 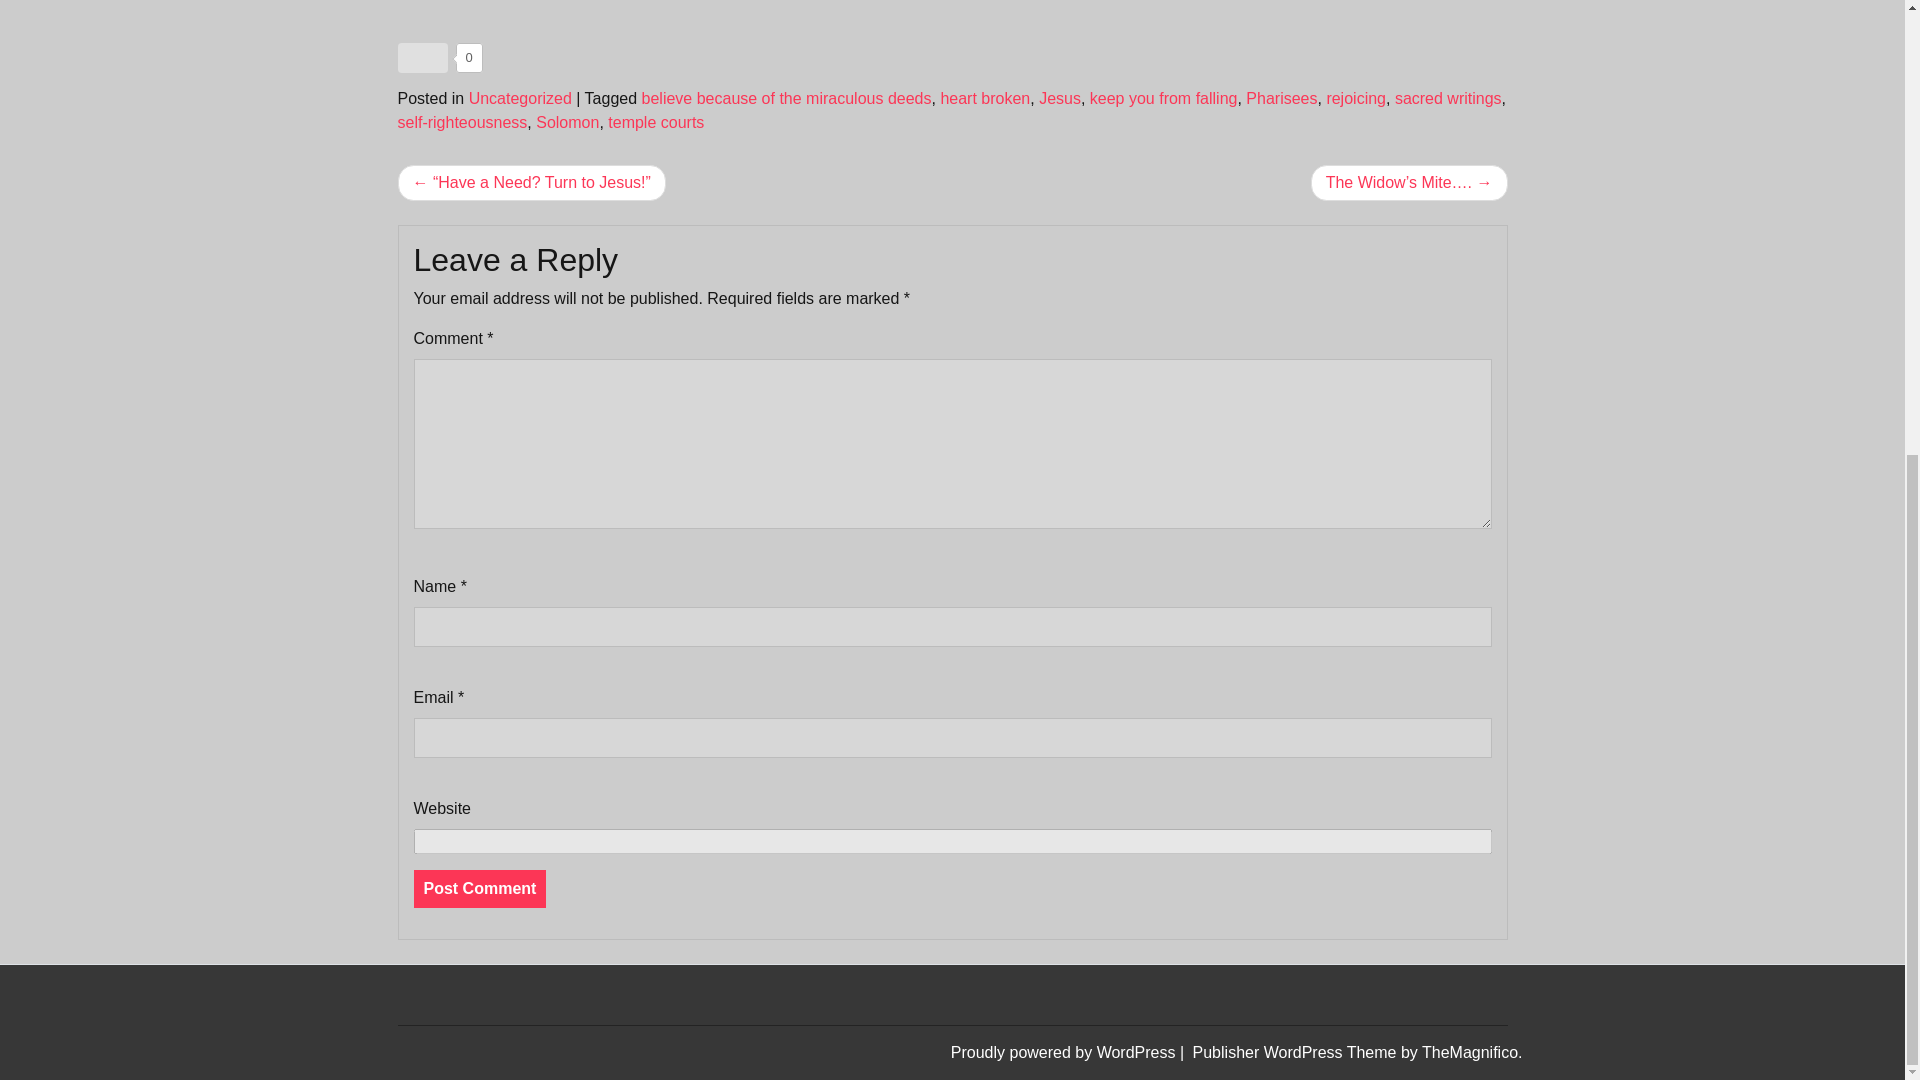 What do you see at coordinates (786, 98) in the screenshot?
I see `believe because of the miraculous deeds` at bounding box center [786, 98].